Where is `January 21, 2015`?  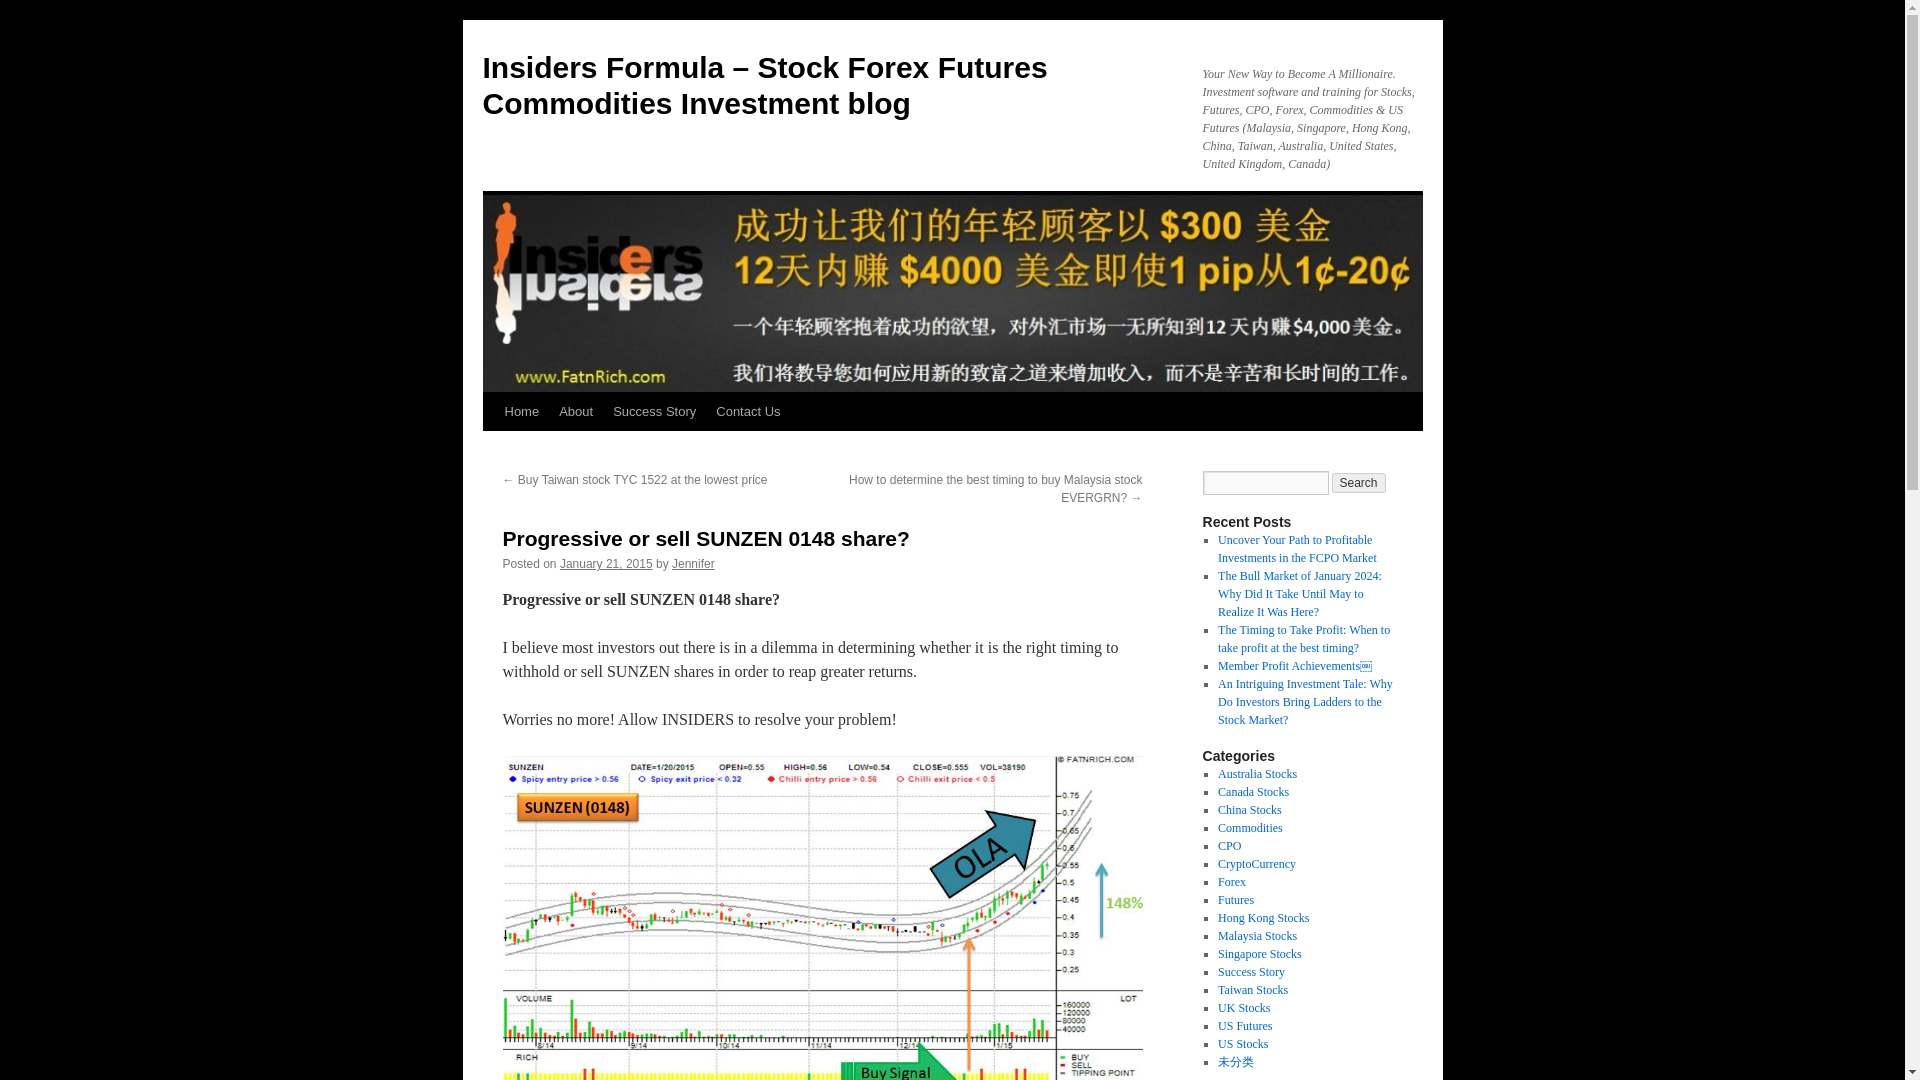
January 21, 2015 is located at coordinates (606, 564).